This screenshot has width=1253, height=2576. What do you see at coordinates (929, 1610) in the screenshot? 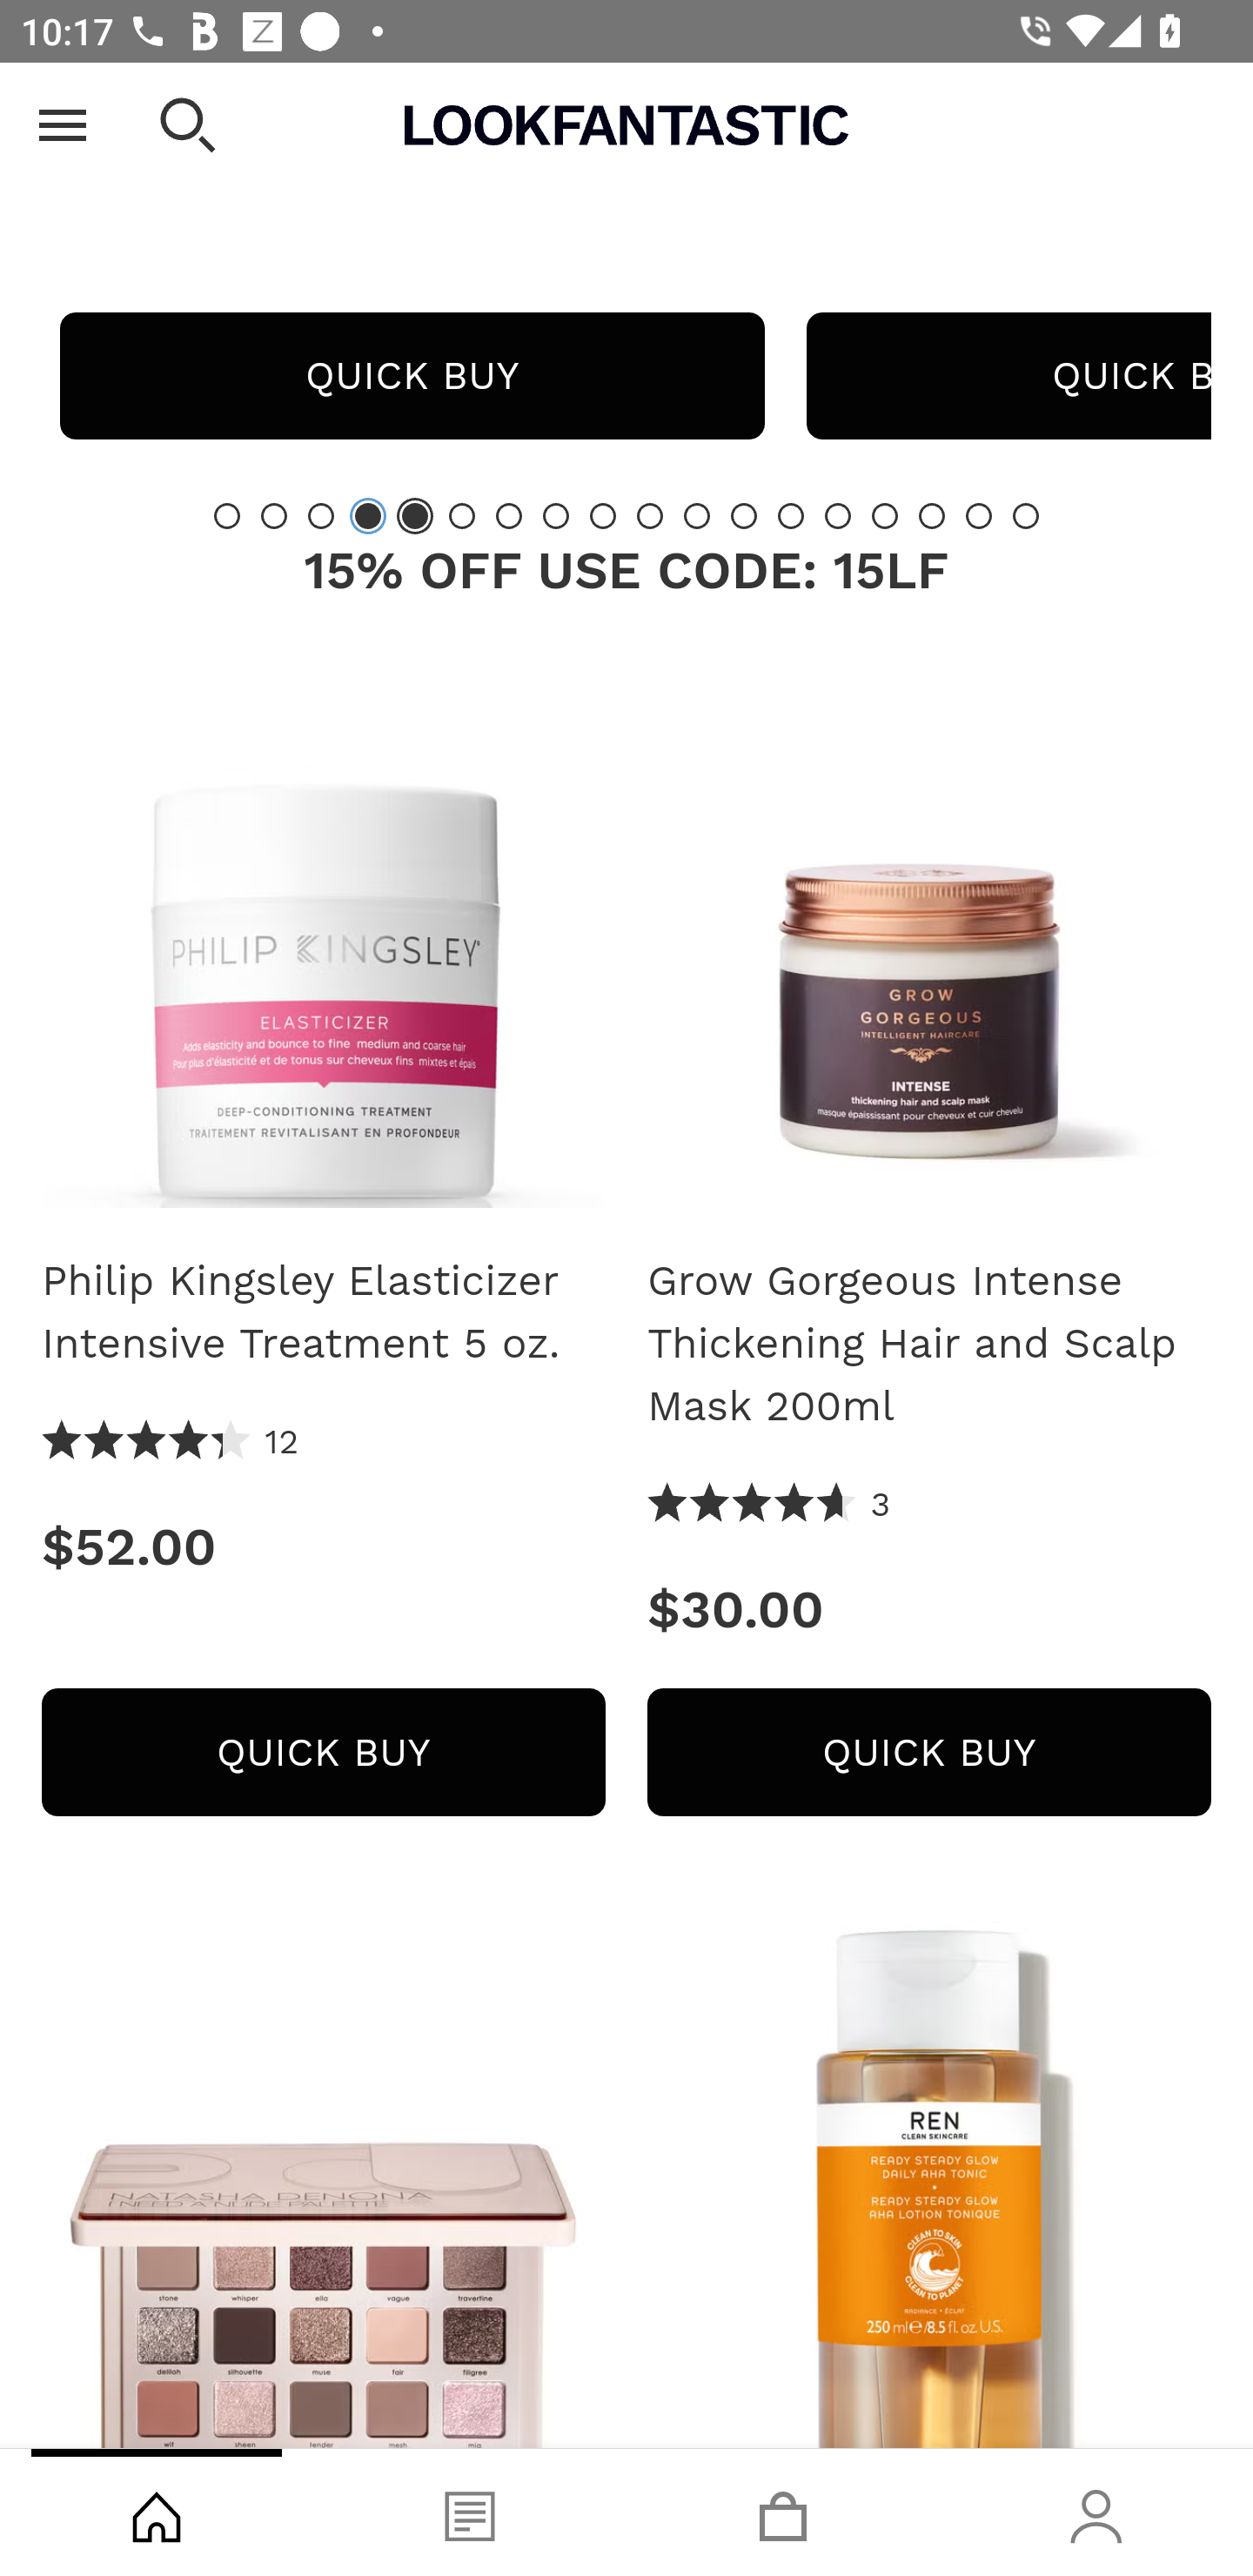
I see `Price: $30.00` at bounding box center [929, 1610].